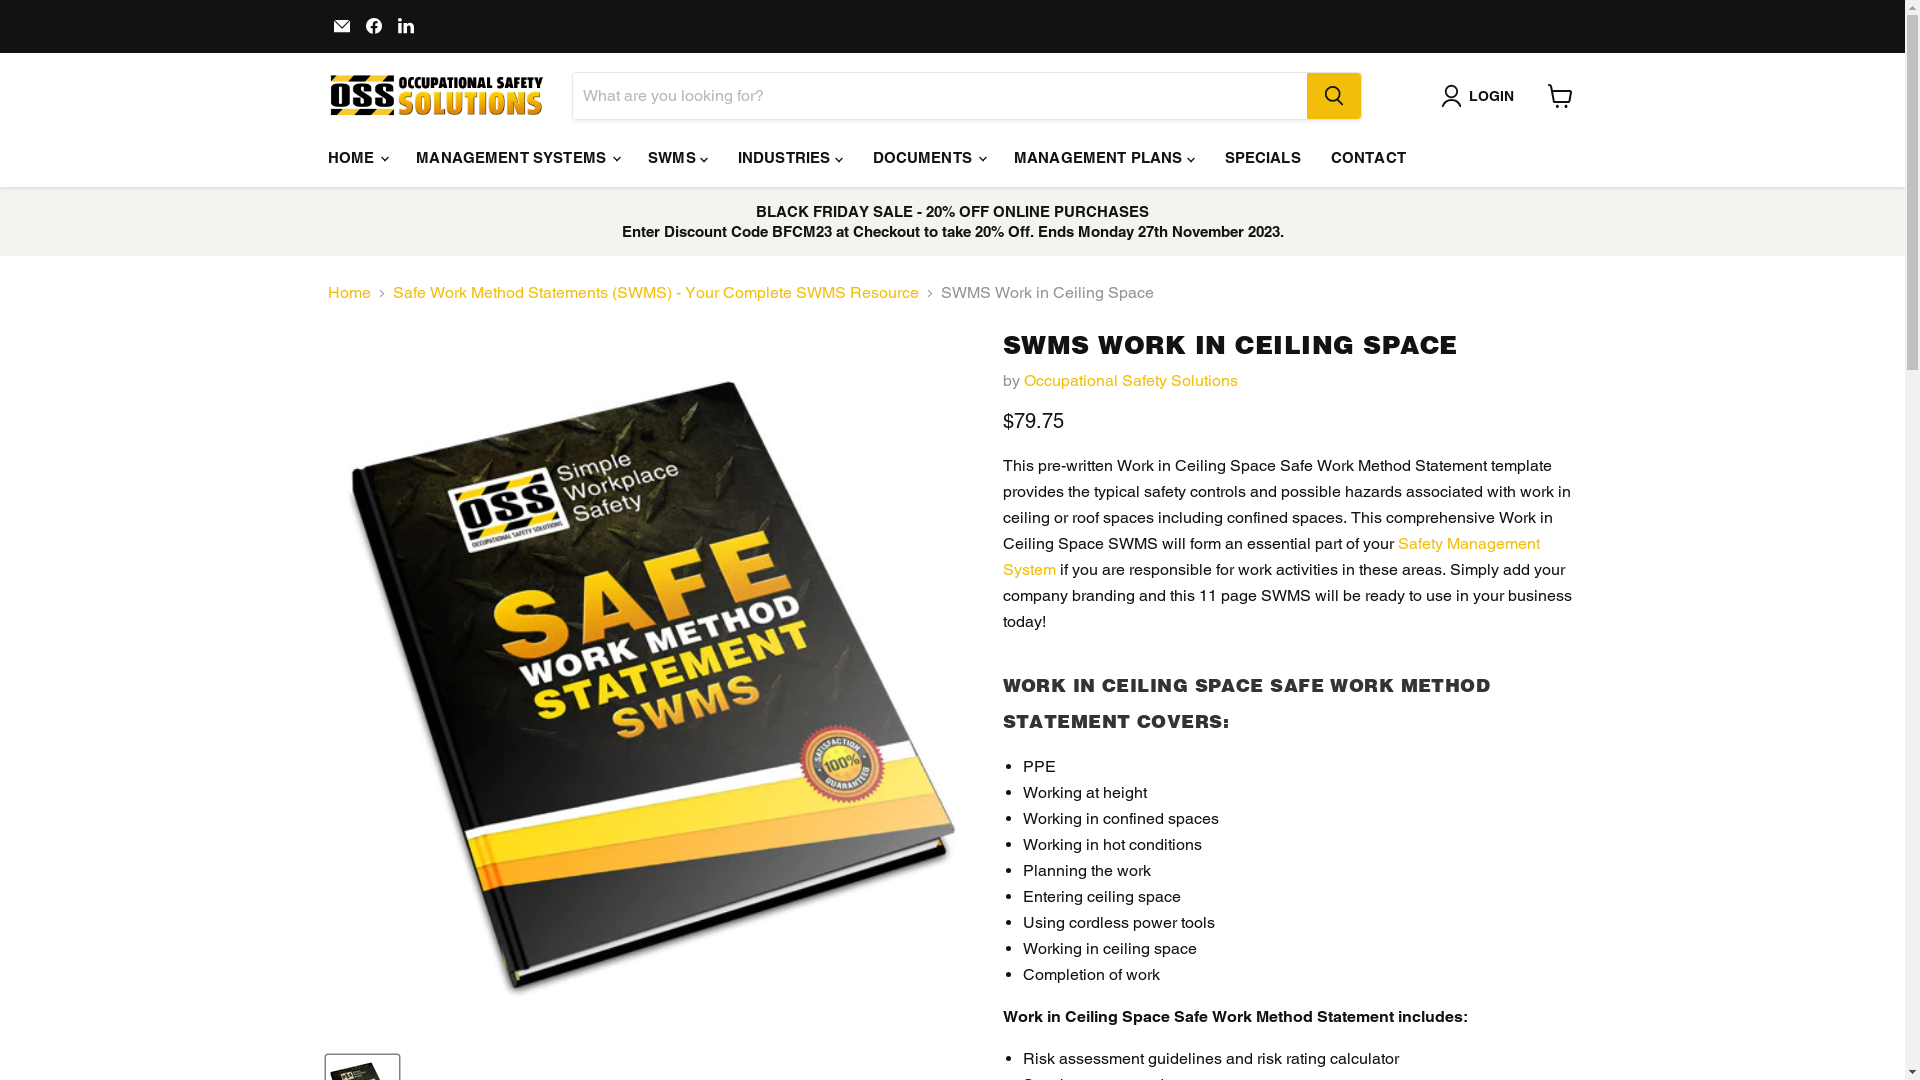 The height and width of the screenshot is (1080, 1920). Describe the element at coordinates (1481, 96) in the screenshot. I see `LOGIN` at that location.